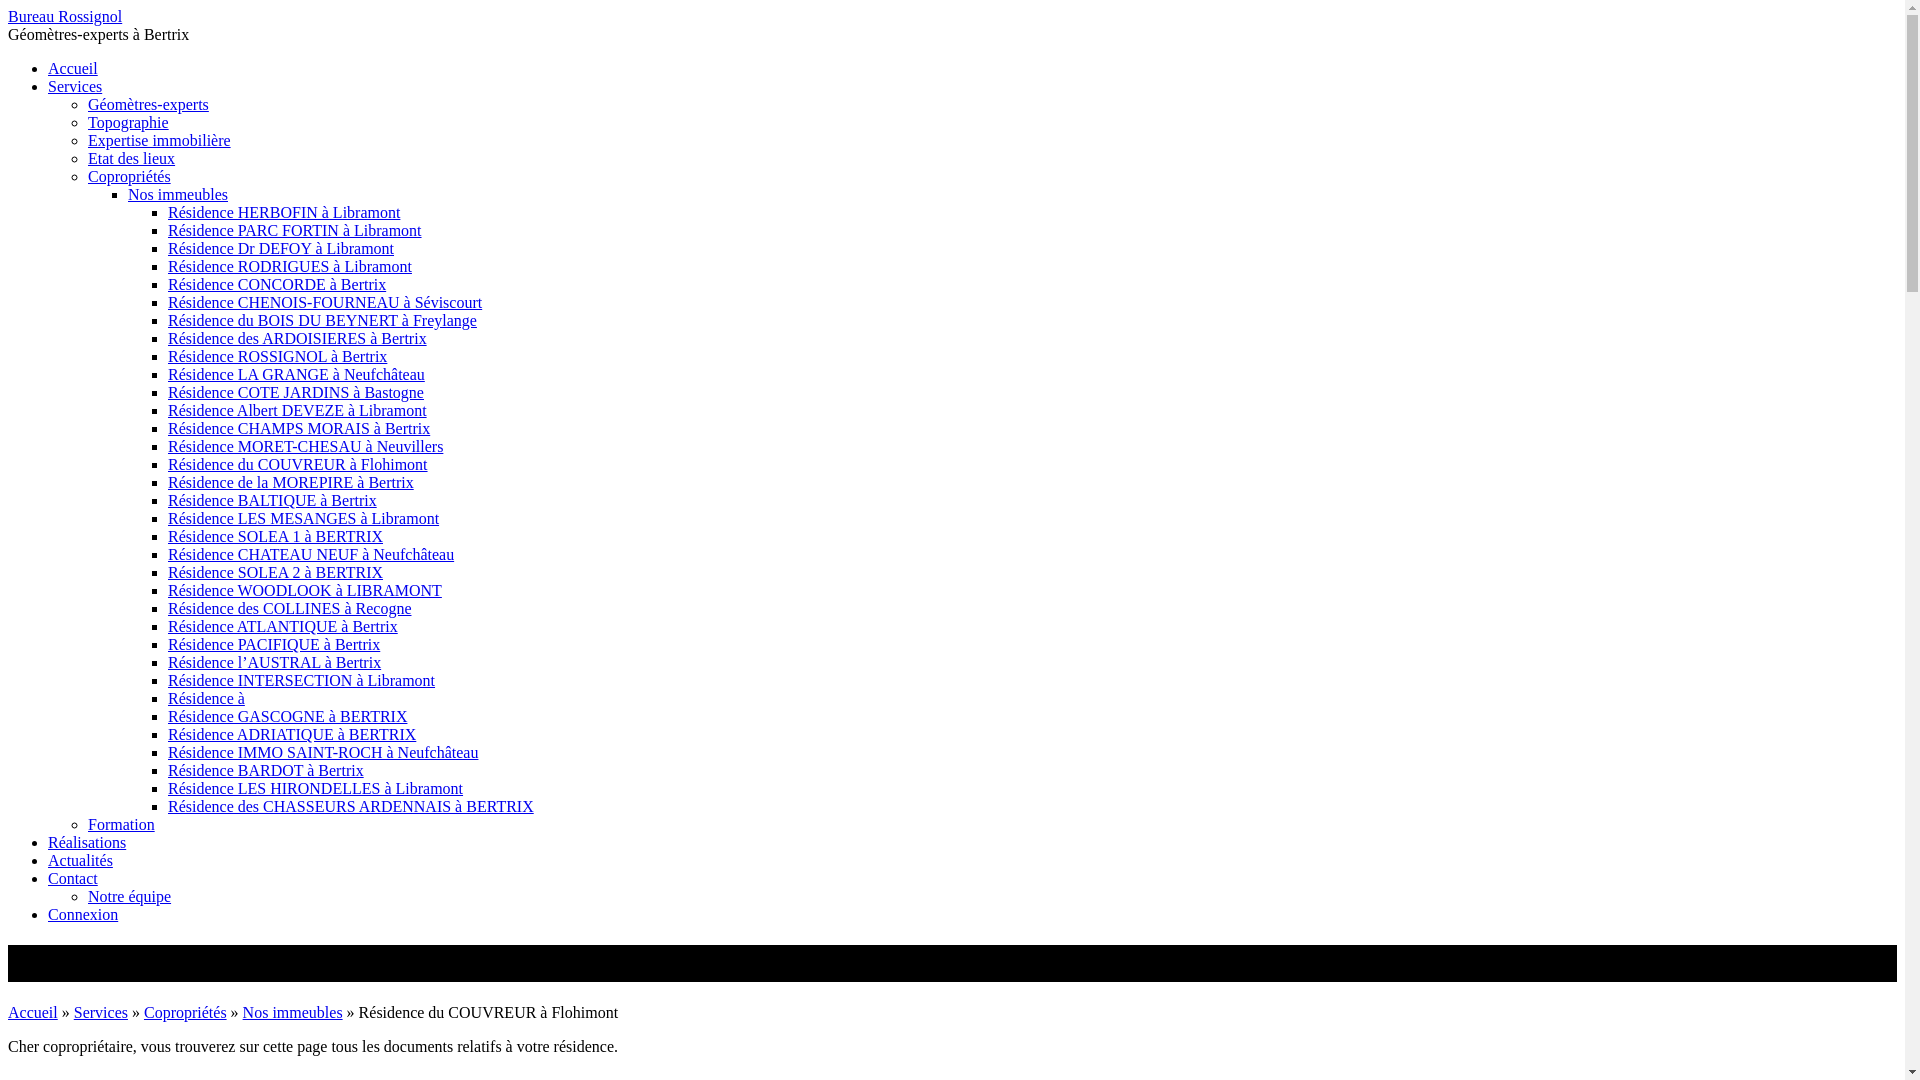 This screenshot has height=1080, width=1920. Describe the element at coordinates (132, 158) in the screenshot. I see `Etat des lieux` at that location.